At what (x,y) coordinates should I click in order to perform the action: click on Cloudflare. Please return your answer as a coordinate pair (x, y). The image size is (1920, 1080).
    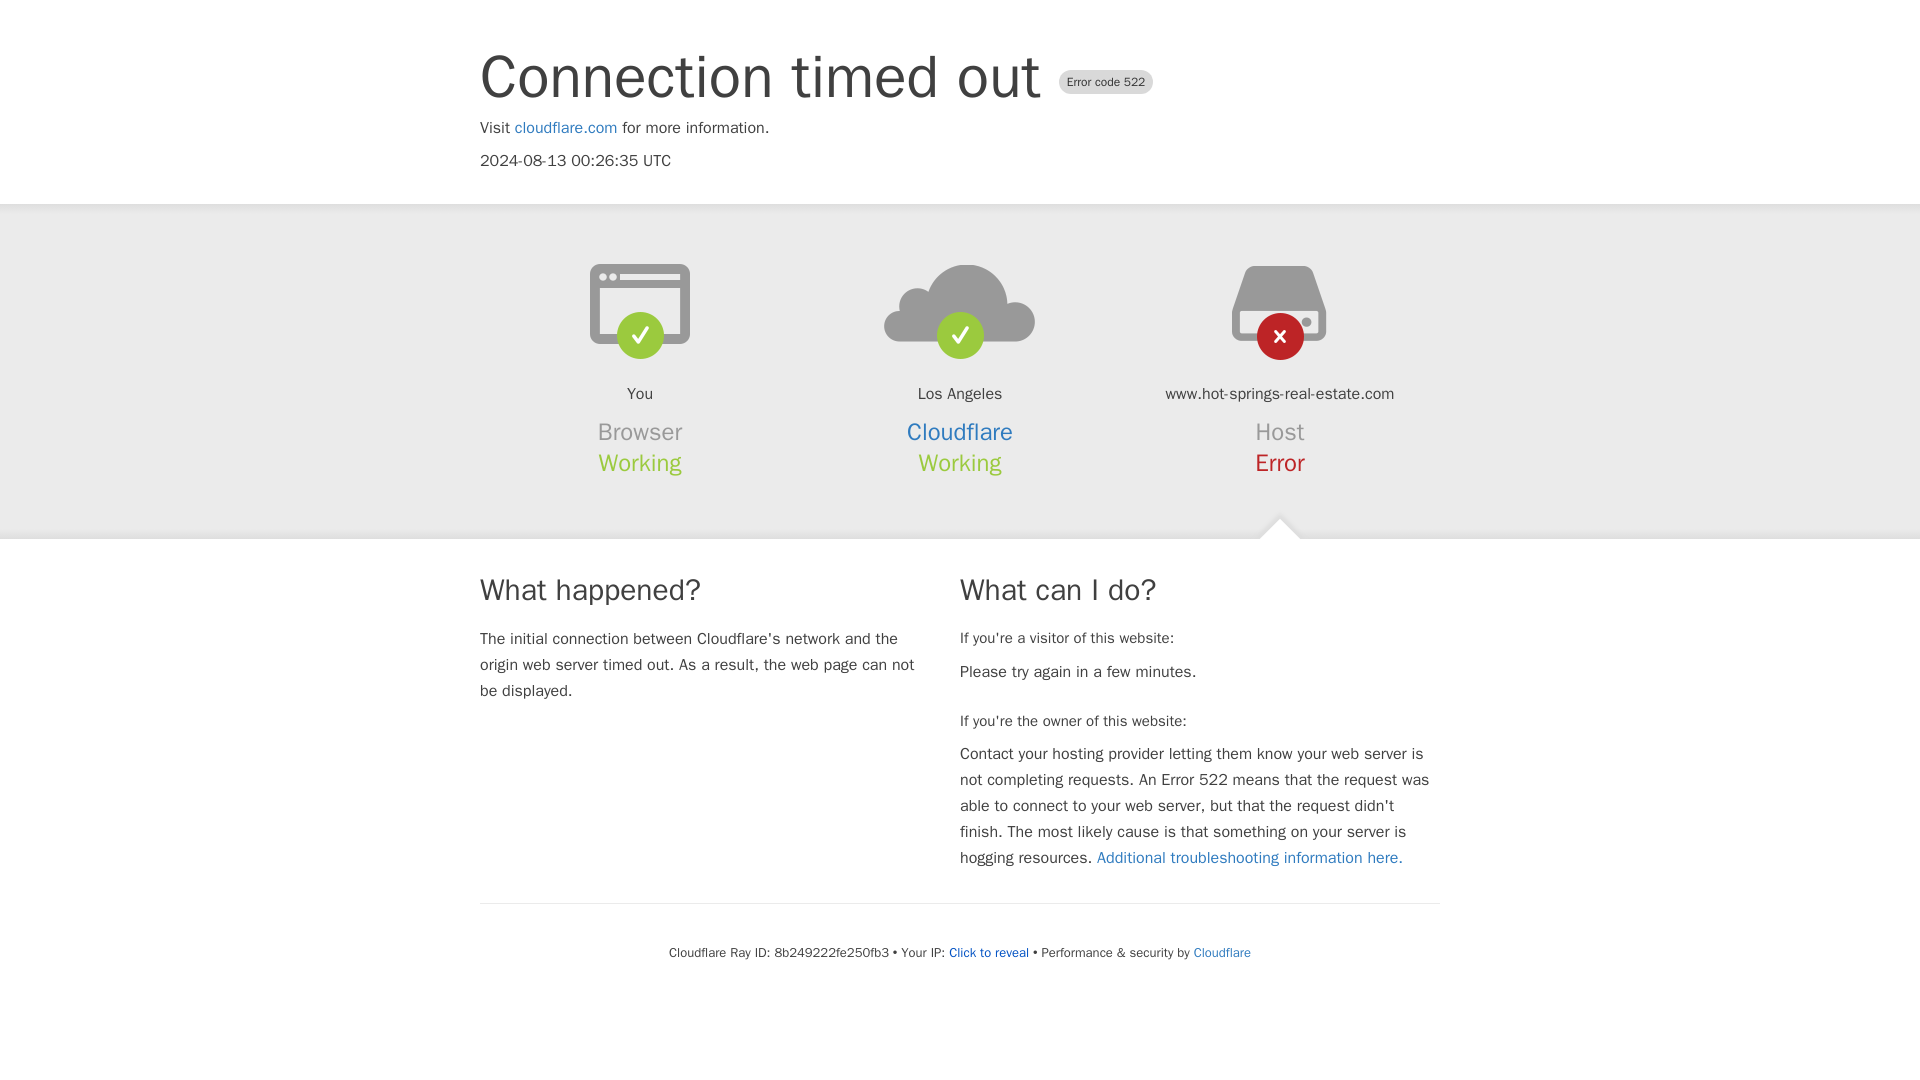
    Looking at the image, I should click on (1222, 952).